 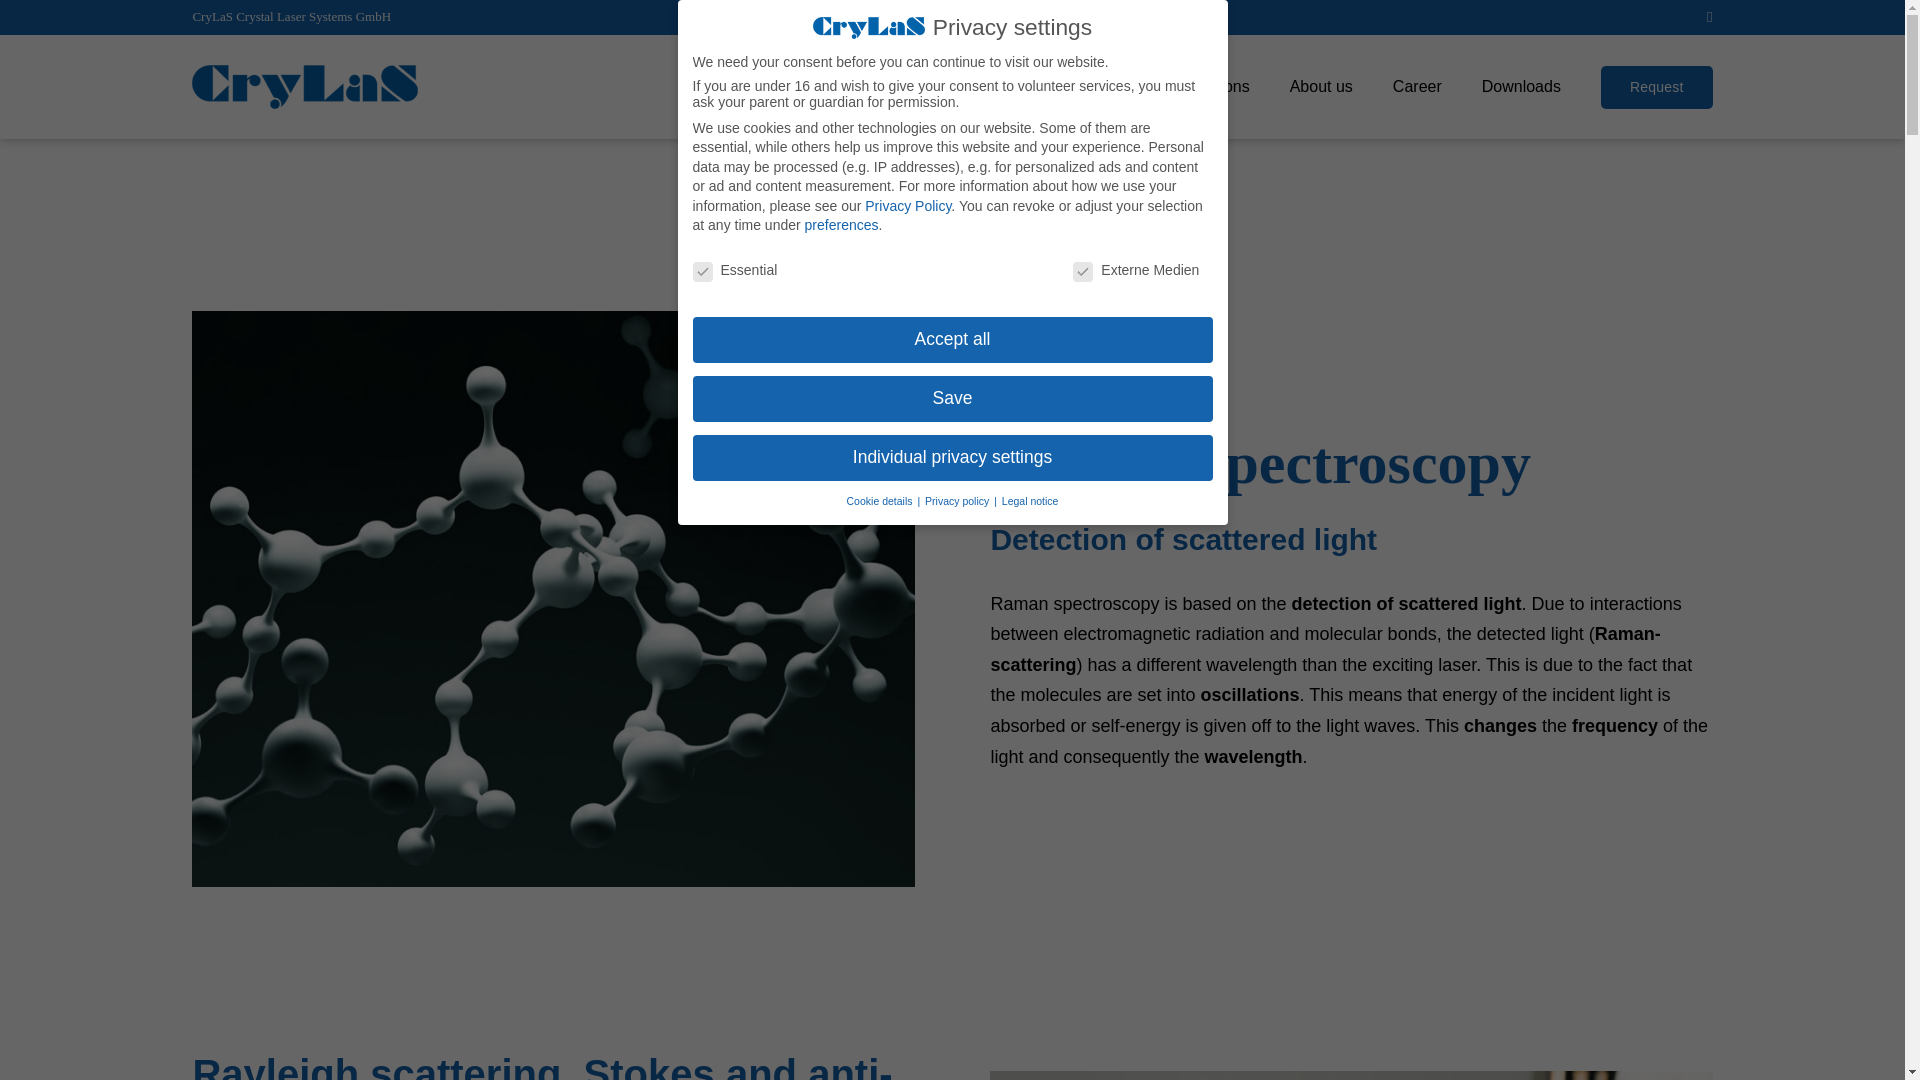 What do you see at coordinates (1206, 86) in the screenshot?
I see `Applications` at bounding box center [1206, 86].